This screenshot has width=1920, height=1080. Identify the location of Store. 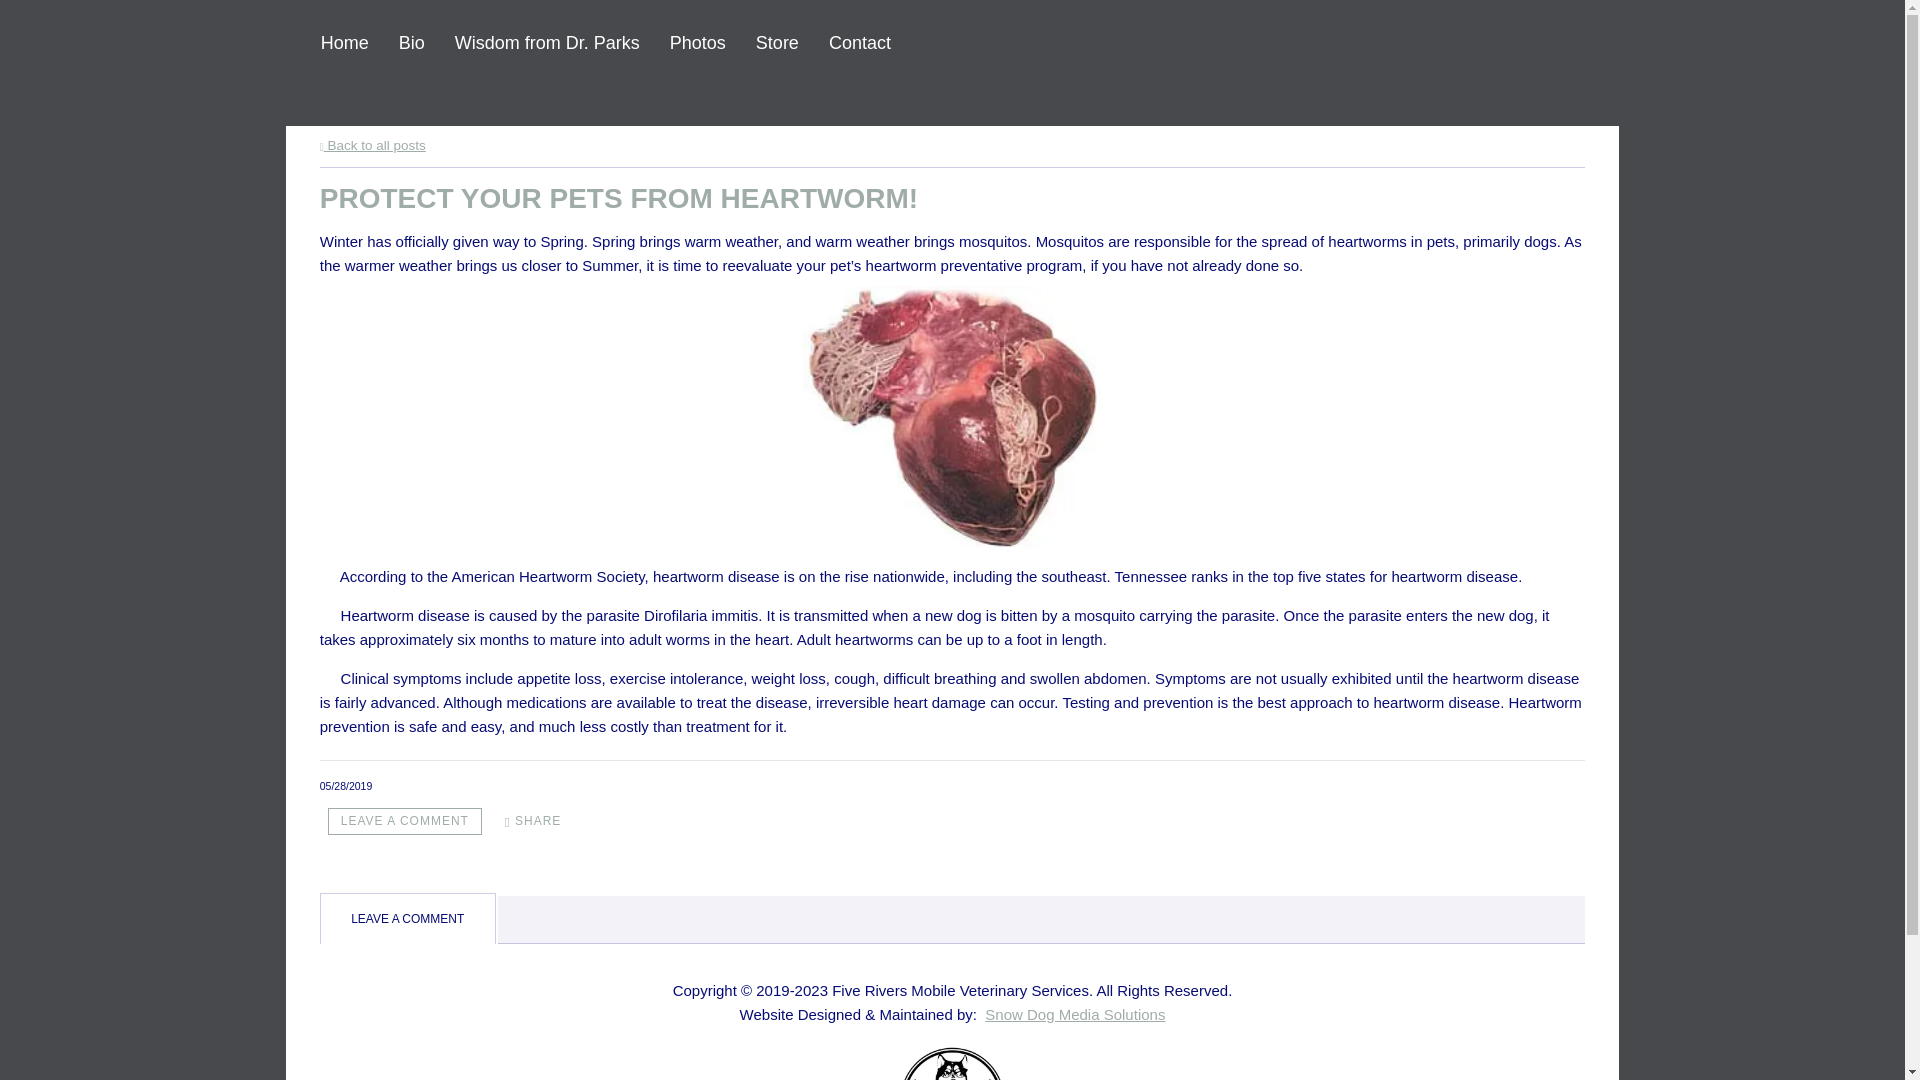
(777, 48).